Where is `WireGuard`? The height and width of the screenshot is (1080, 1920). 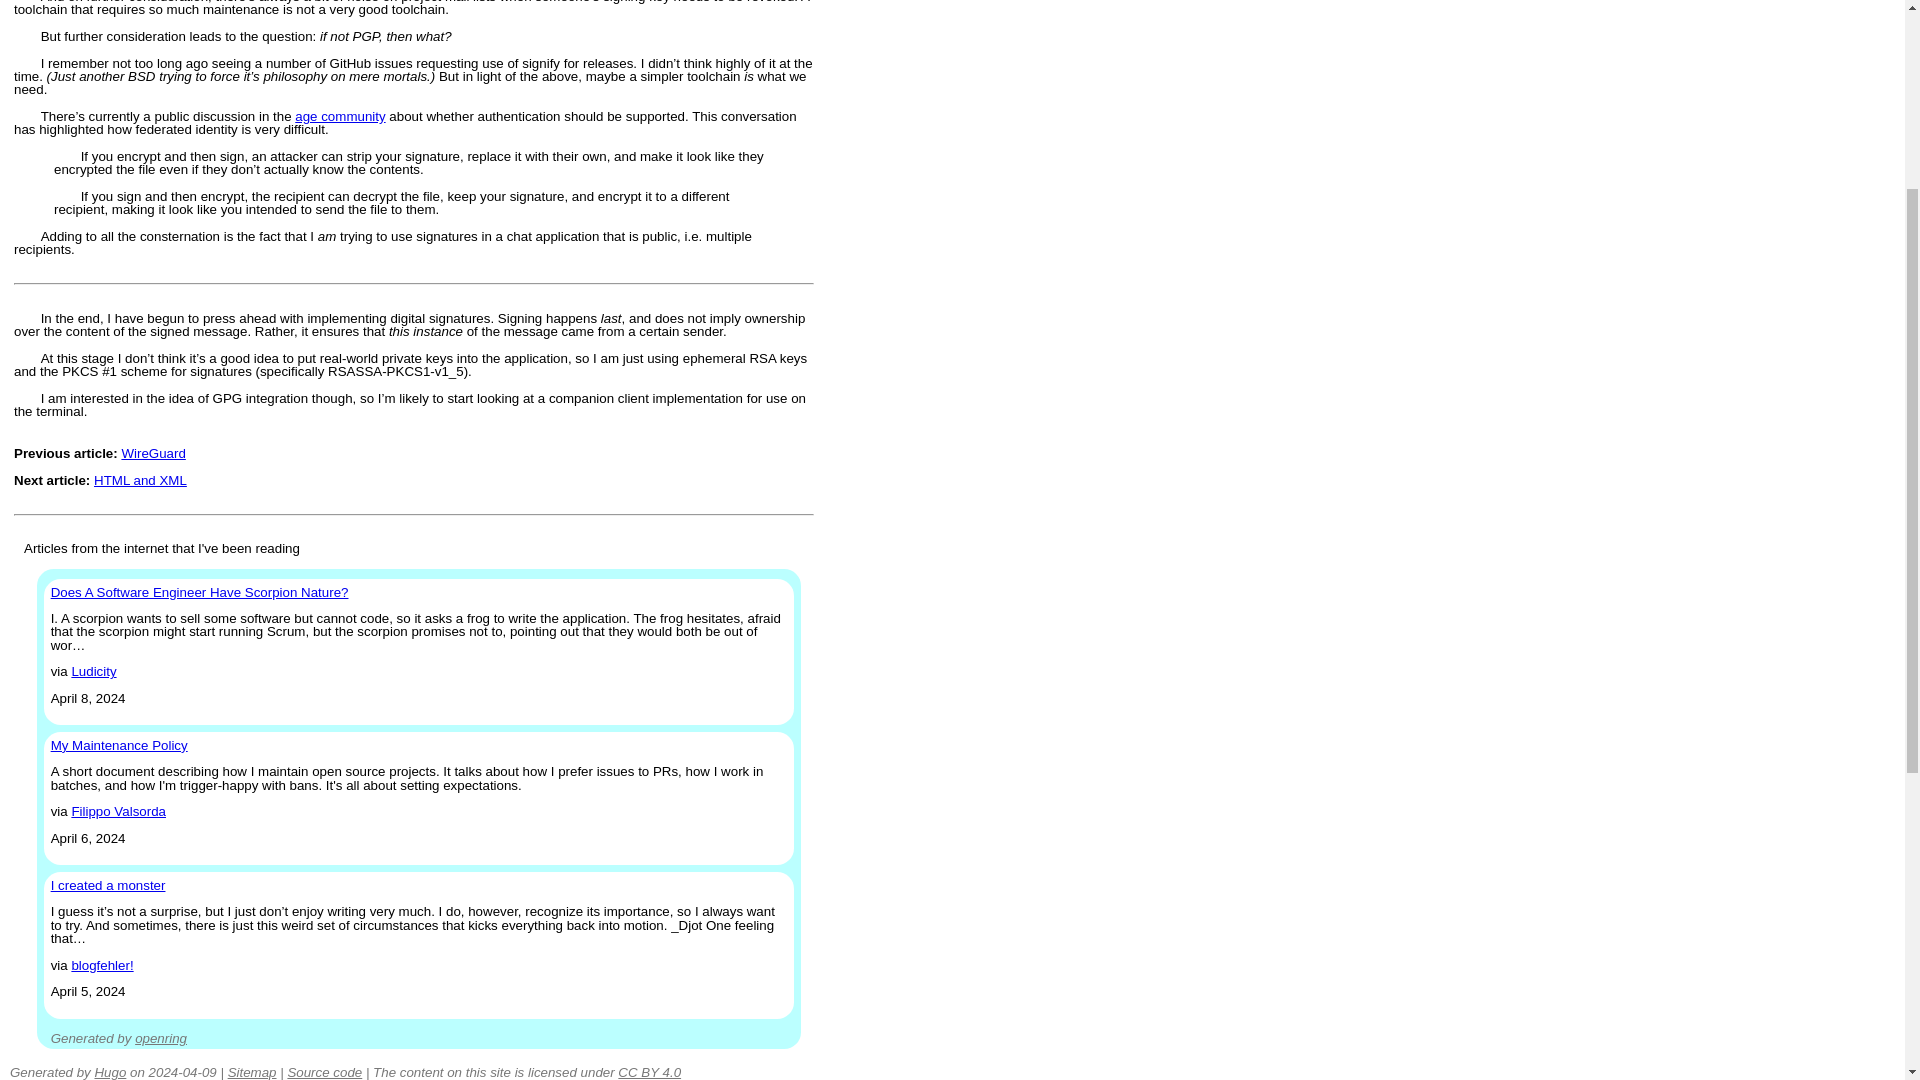 WireGuard is located at coordinates (152, 454).